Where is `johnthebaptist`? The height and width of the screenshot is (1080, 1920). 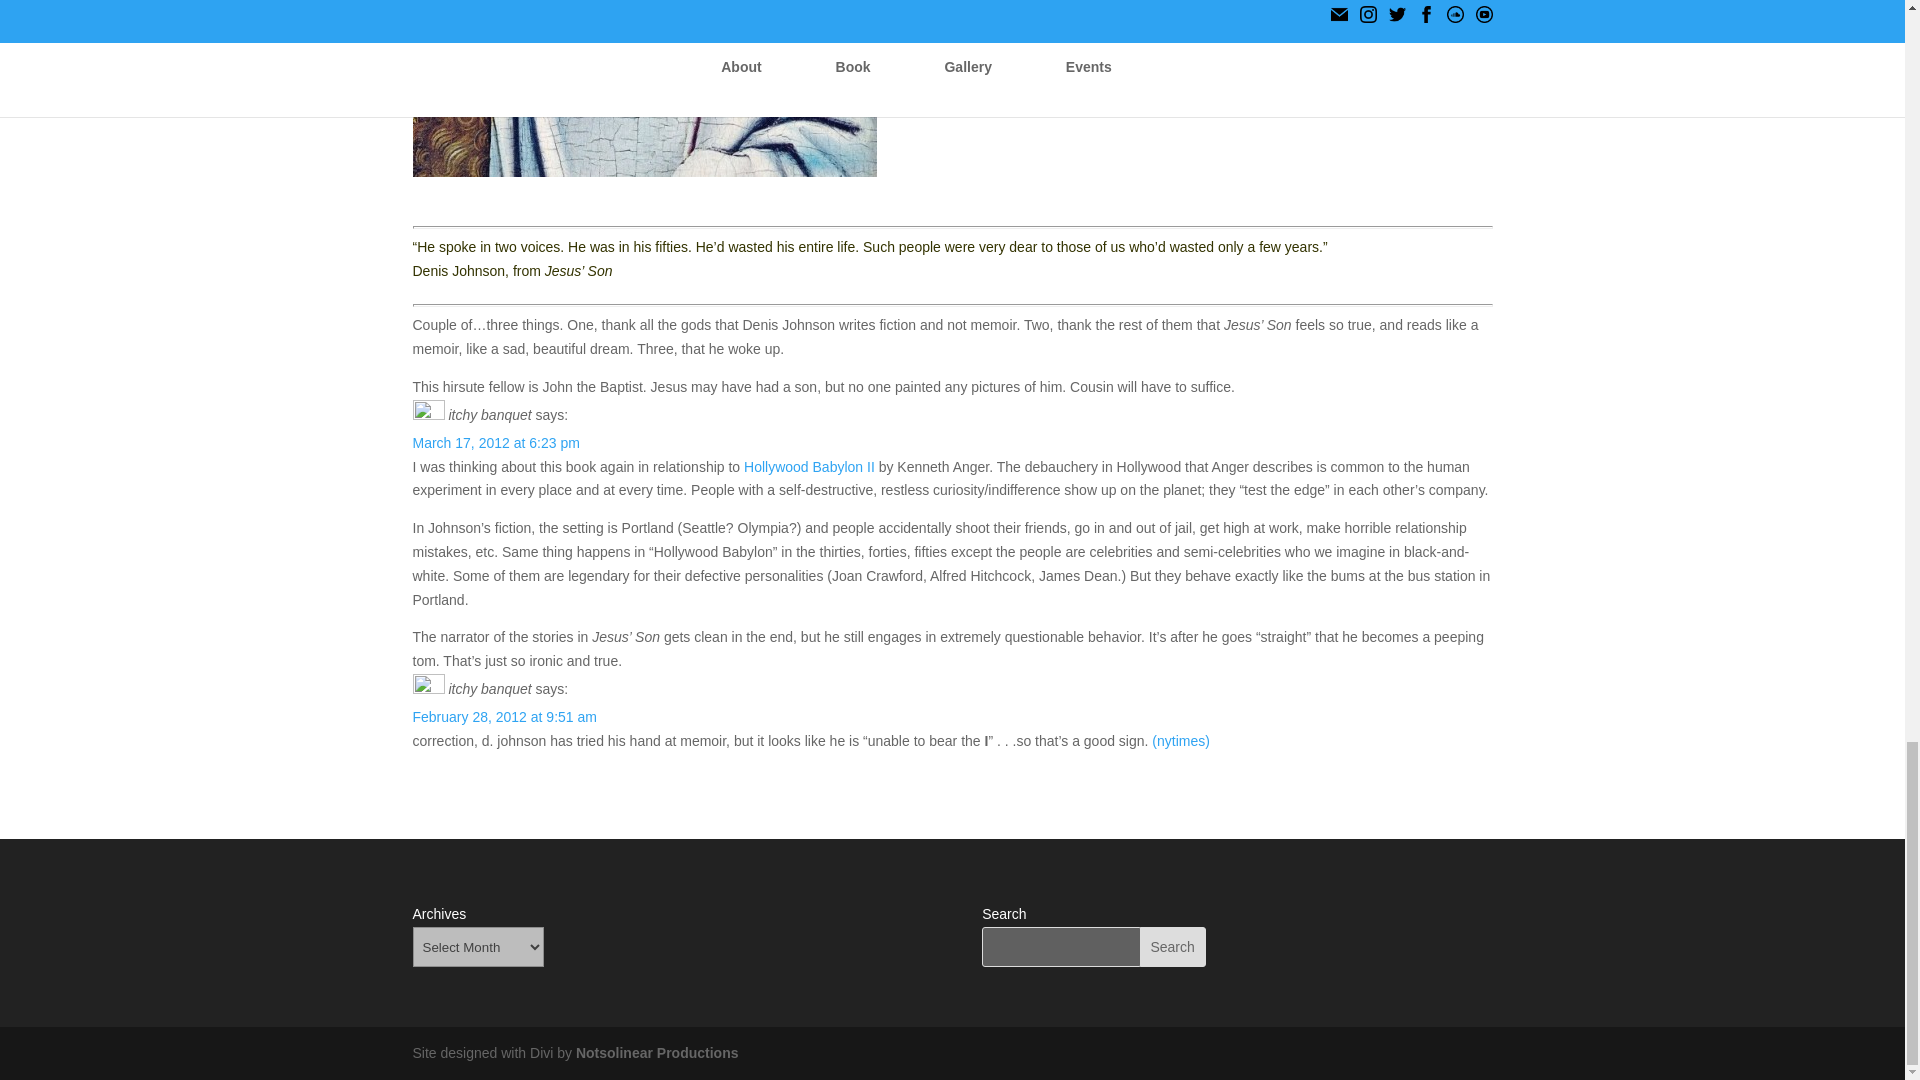 johnthebaptist is located at coordinates (644, 88).